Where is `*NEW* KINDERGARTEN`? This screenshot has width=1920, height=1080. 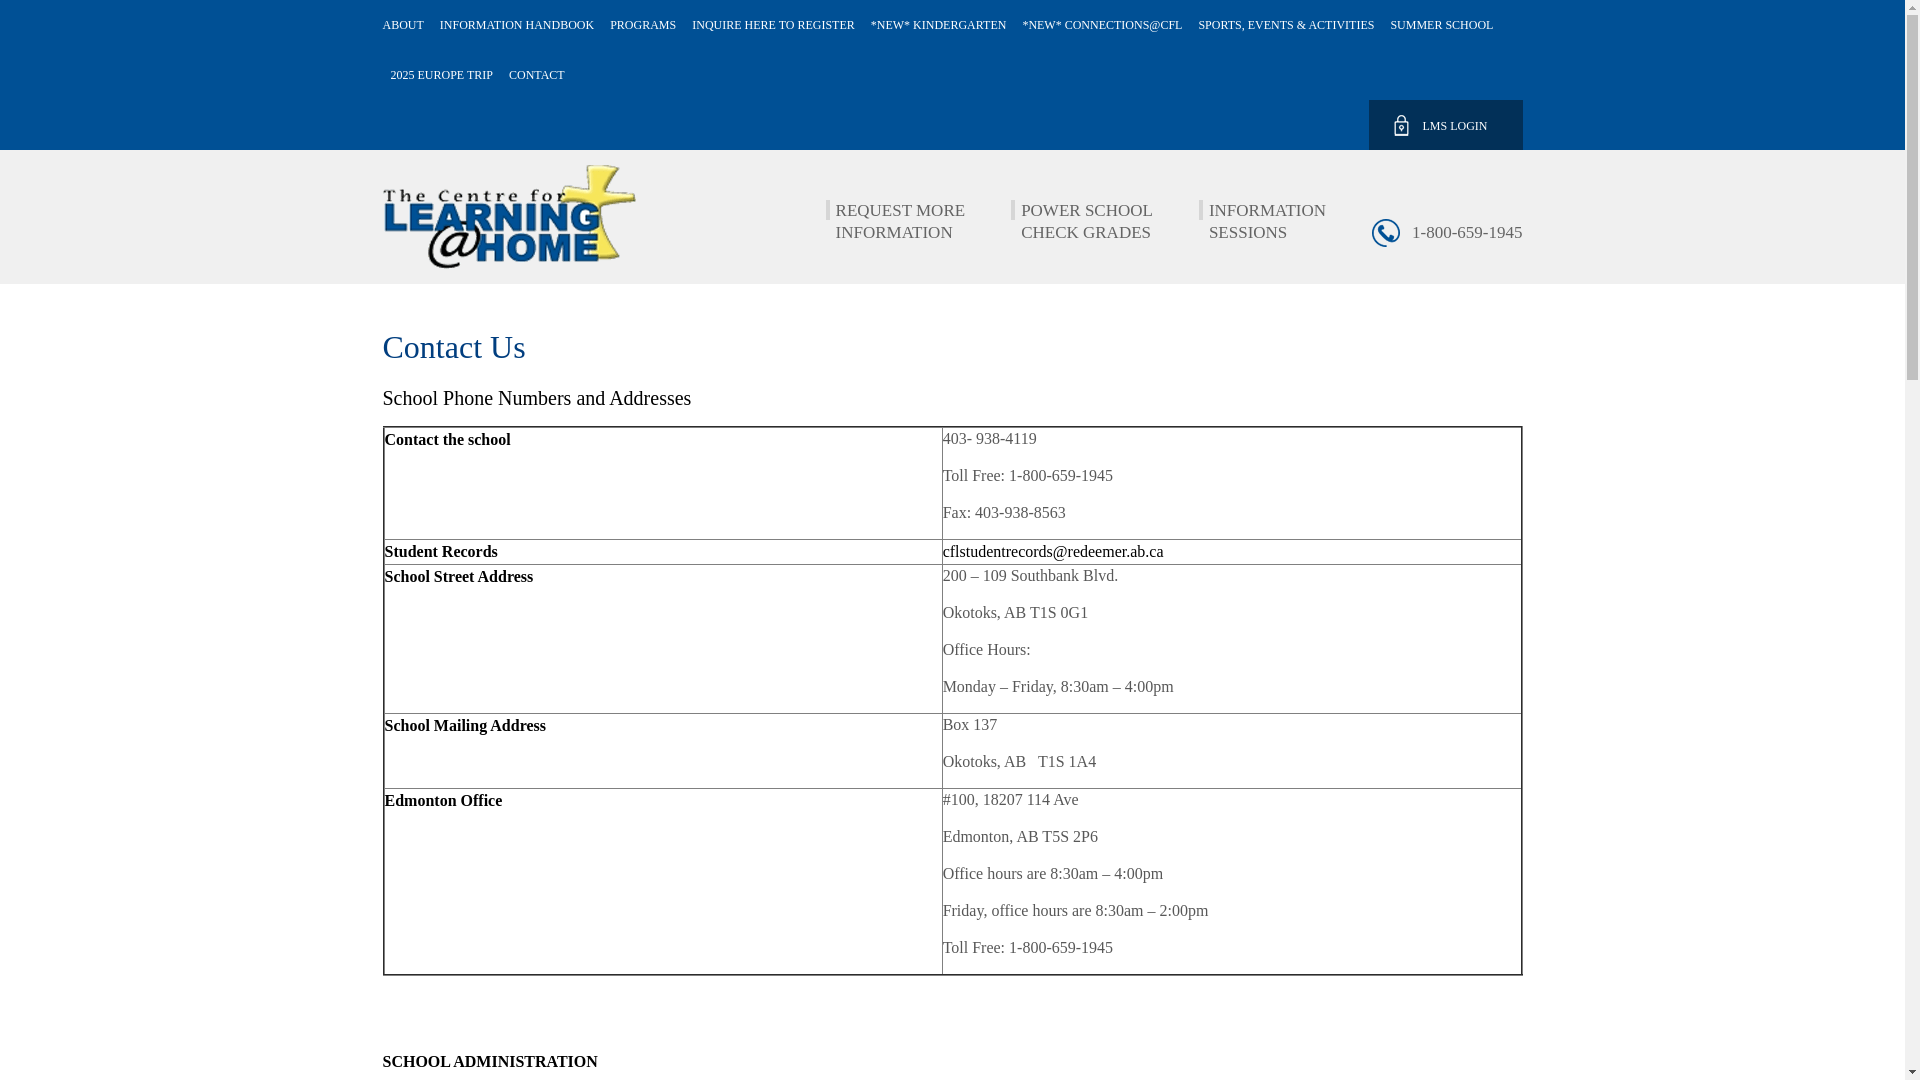 *NEW* KINDERGARTEN is located at coordinates (939, 25).